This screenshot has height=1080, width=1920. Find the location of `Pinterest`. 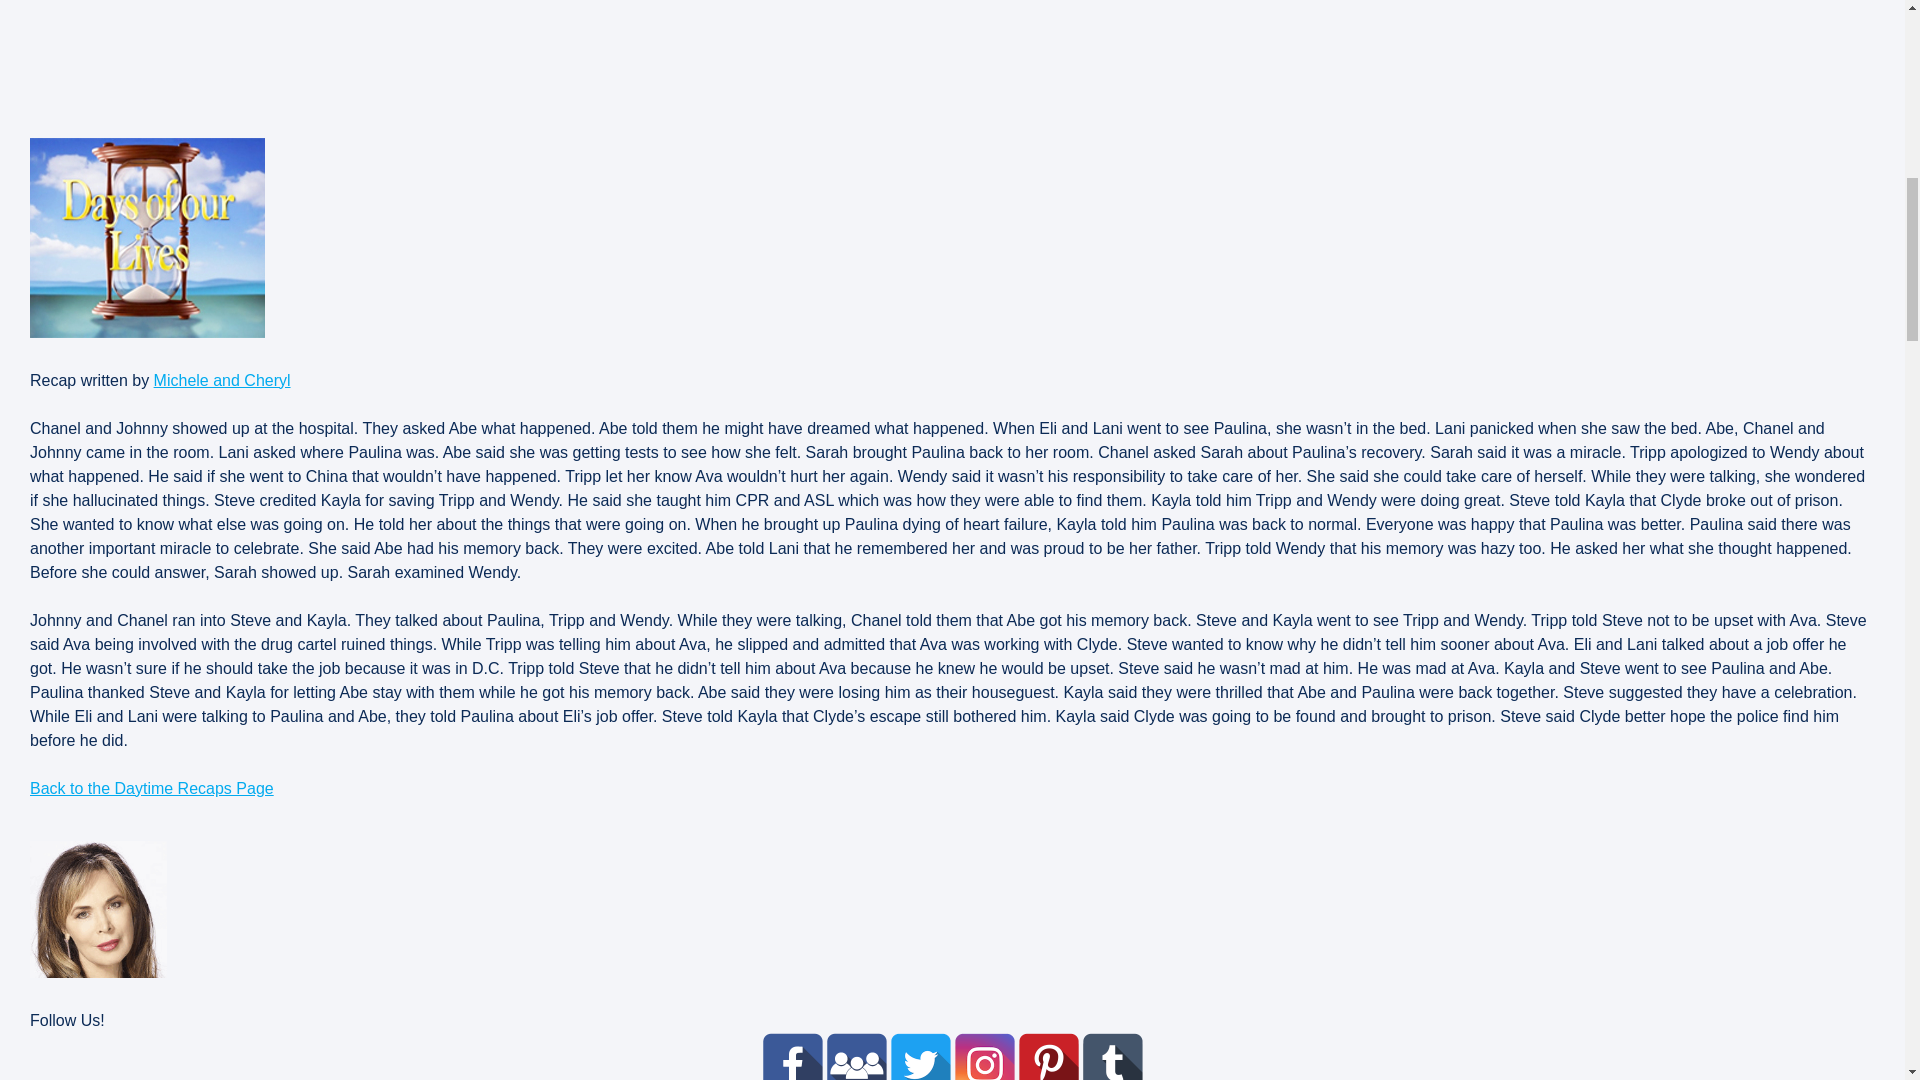

Pinterest is located at coordinates (1047, 1056).